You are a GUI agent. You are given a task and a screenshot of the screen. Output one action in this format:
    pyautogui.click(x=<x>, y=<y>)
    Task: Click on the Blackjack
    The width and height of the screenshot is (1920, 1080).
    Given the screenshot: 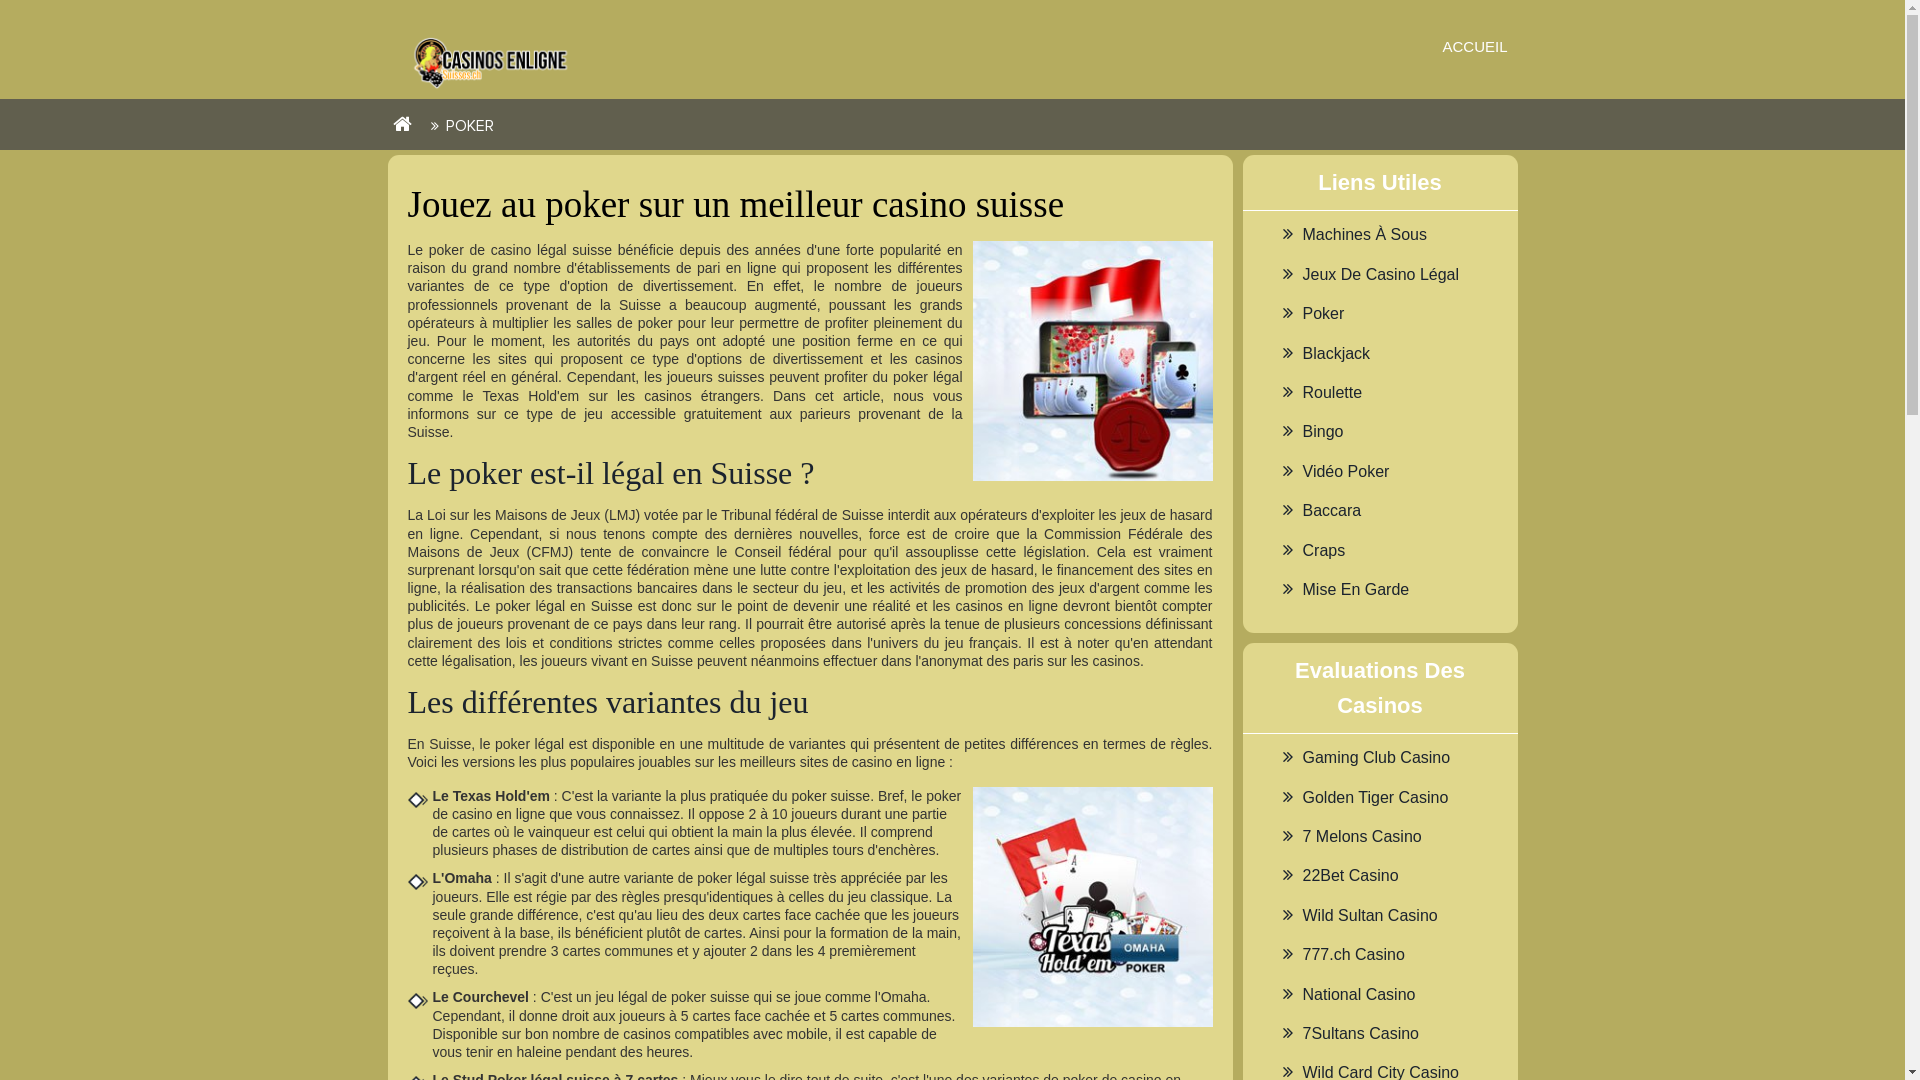 What is the action you would take?
    pyautogui.click(x=1336, y=354)
    